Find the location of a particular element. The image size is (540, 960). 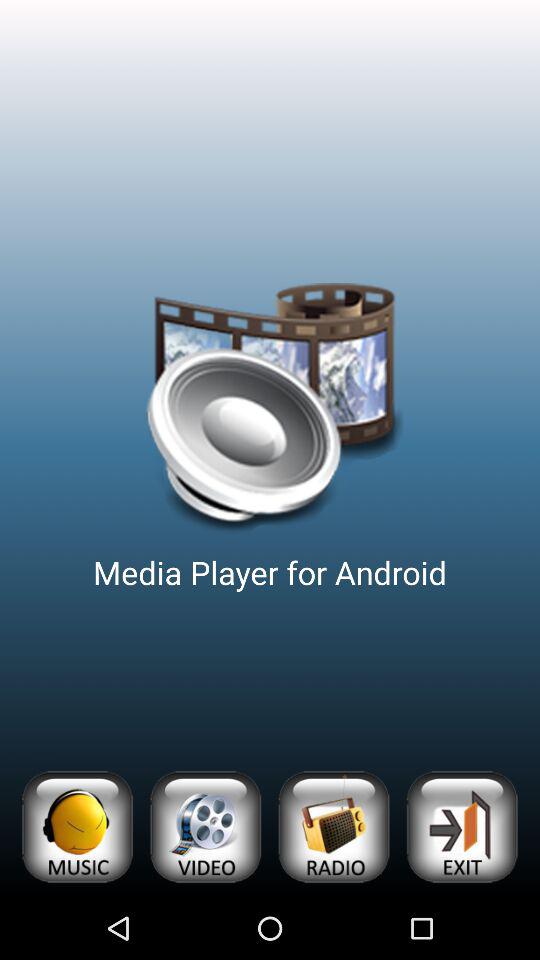

video option is located at coordinates (205, 826).